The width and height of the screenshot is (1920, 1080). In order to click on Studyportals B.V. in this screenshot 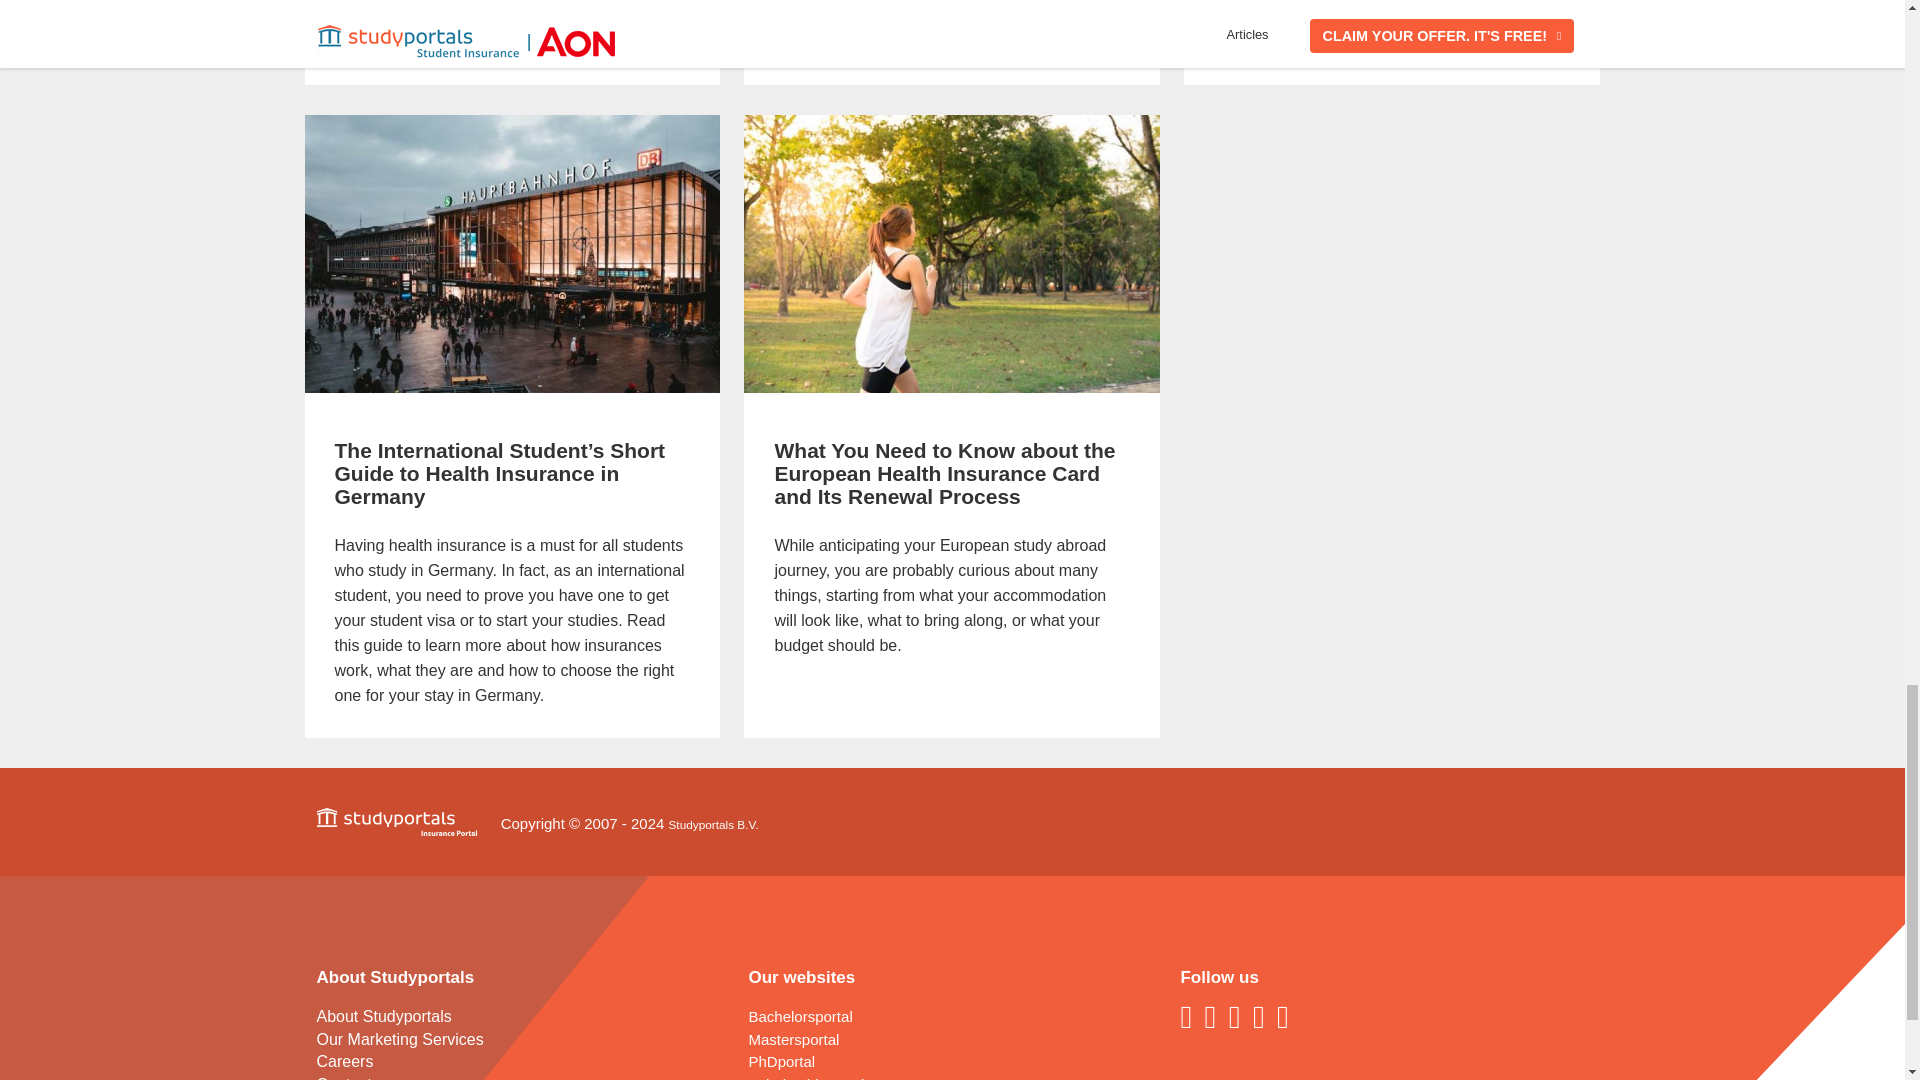, I will do `click(713, 824)`.